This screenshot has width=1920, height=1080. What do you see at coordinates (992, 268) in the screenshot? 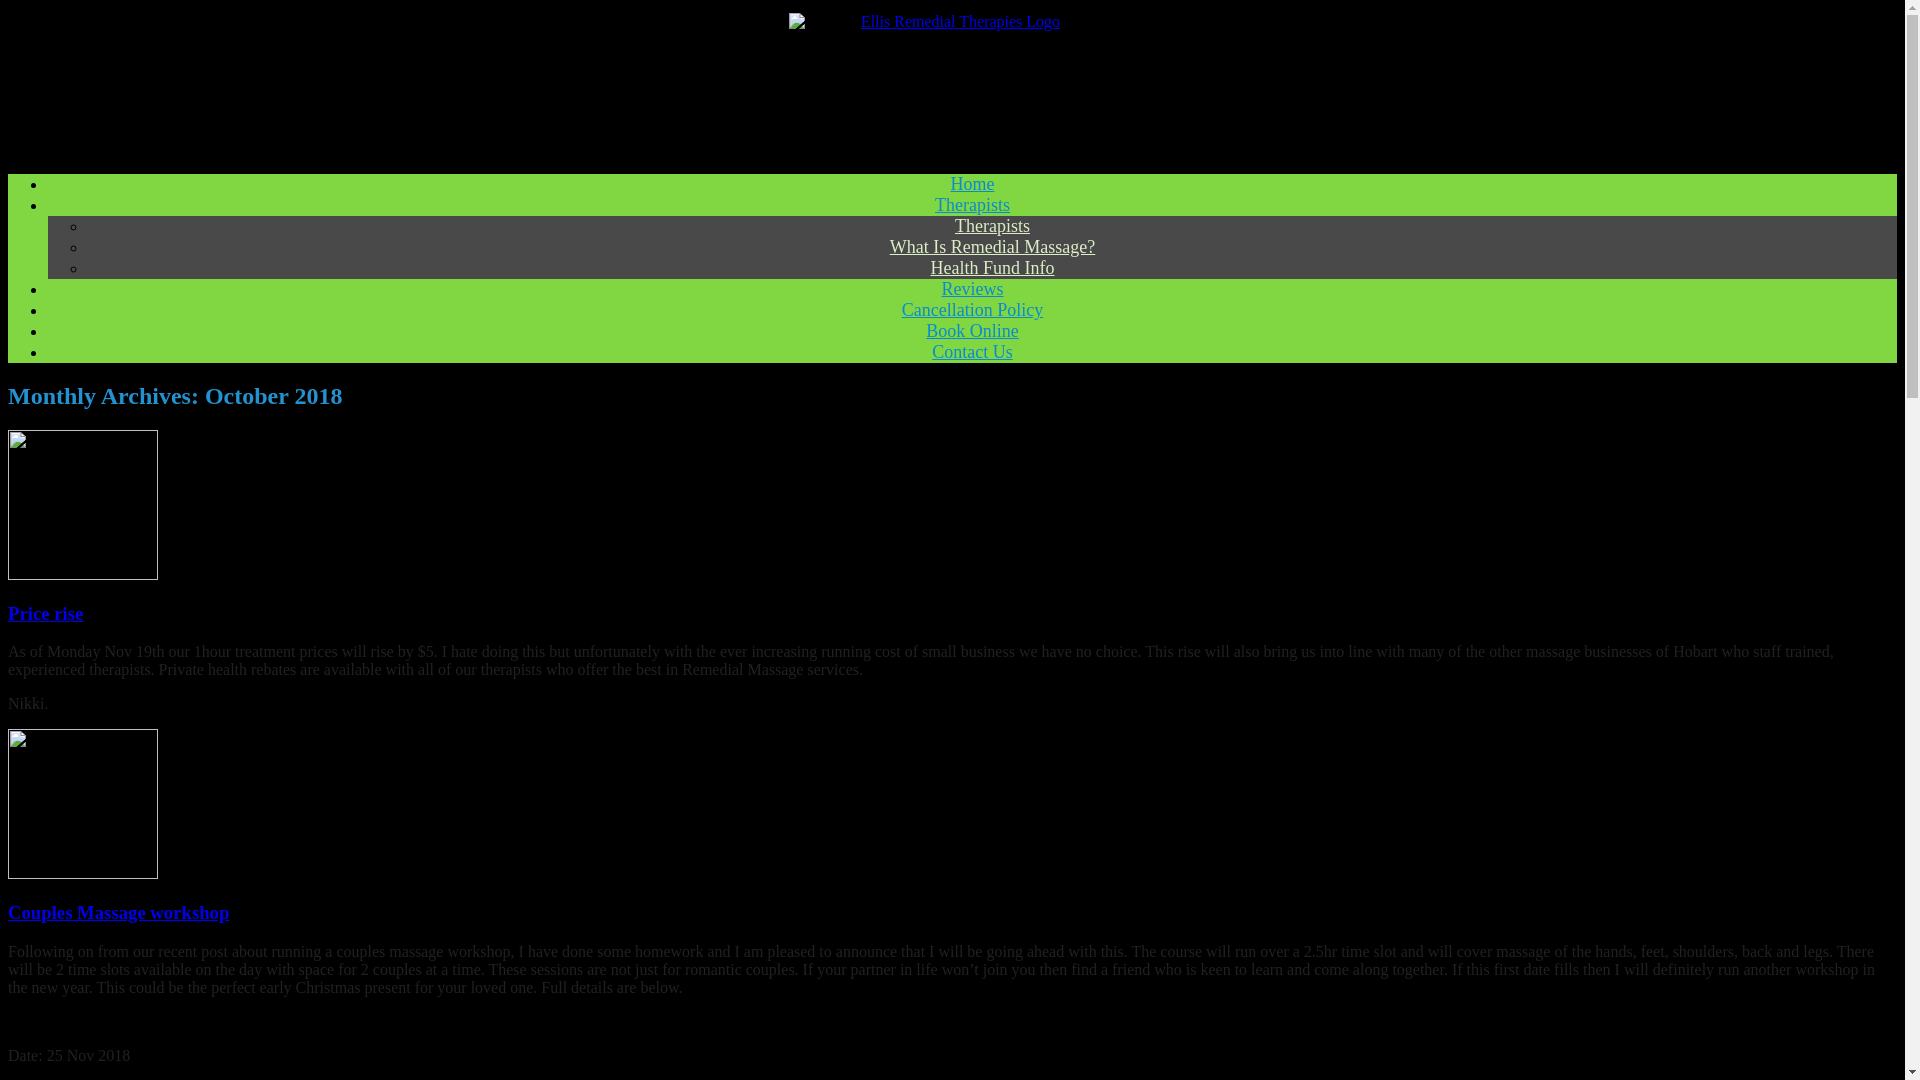
I see `Health Fund Info` at bounding box center [992, 268].